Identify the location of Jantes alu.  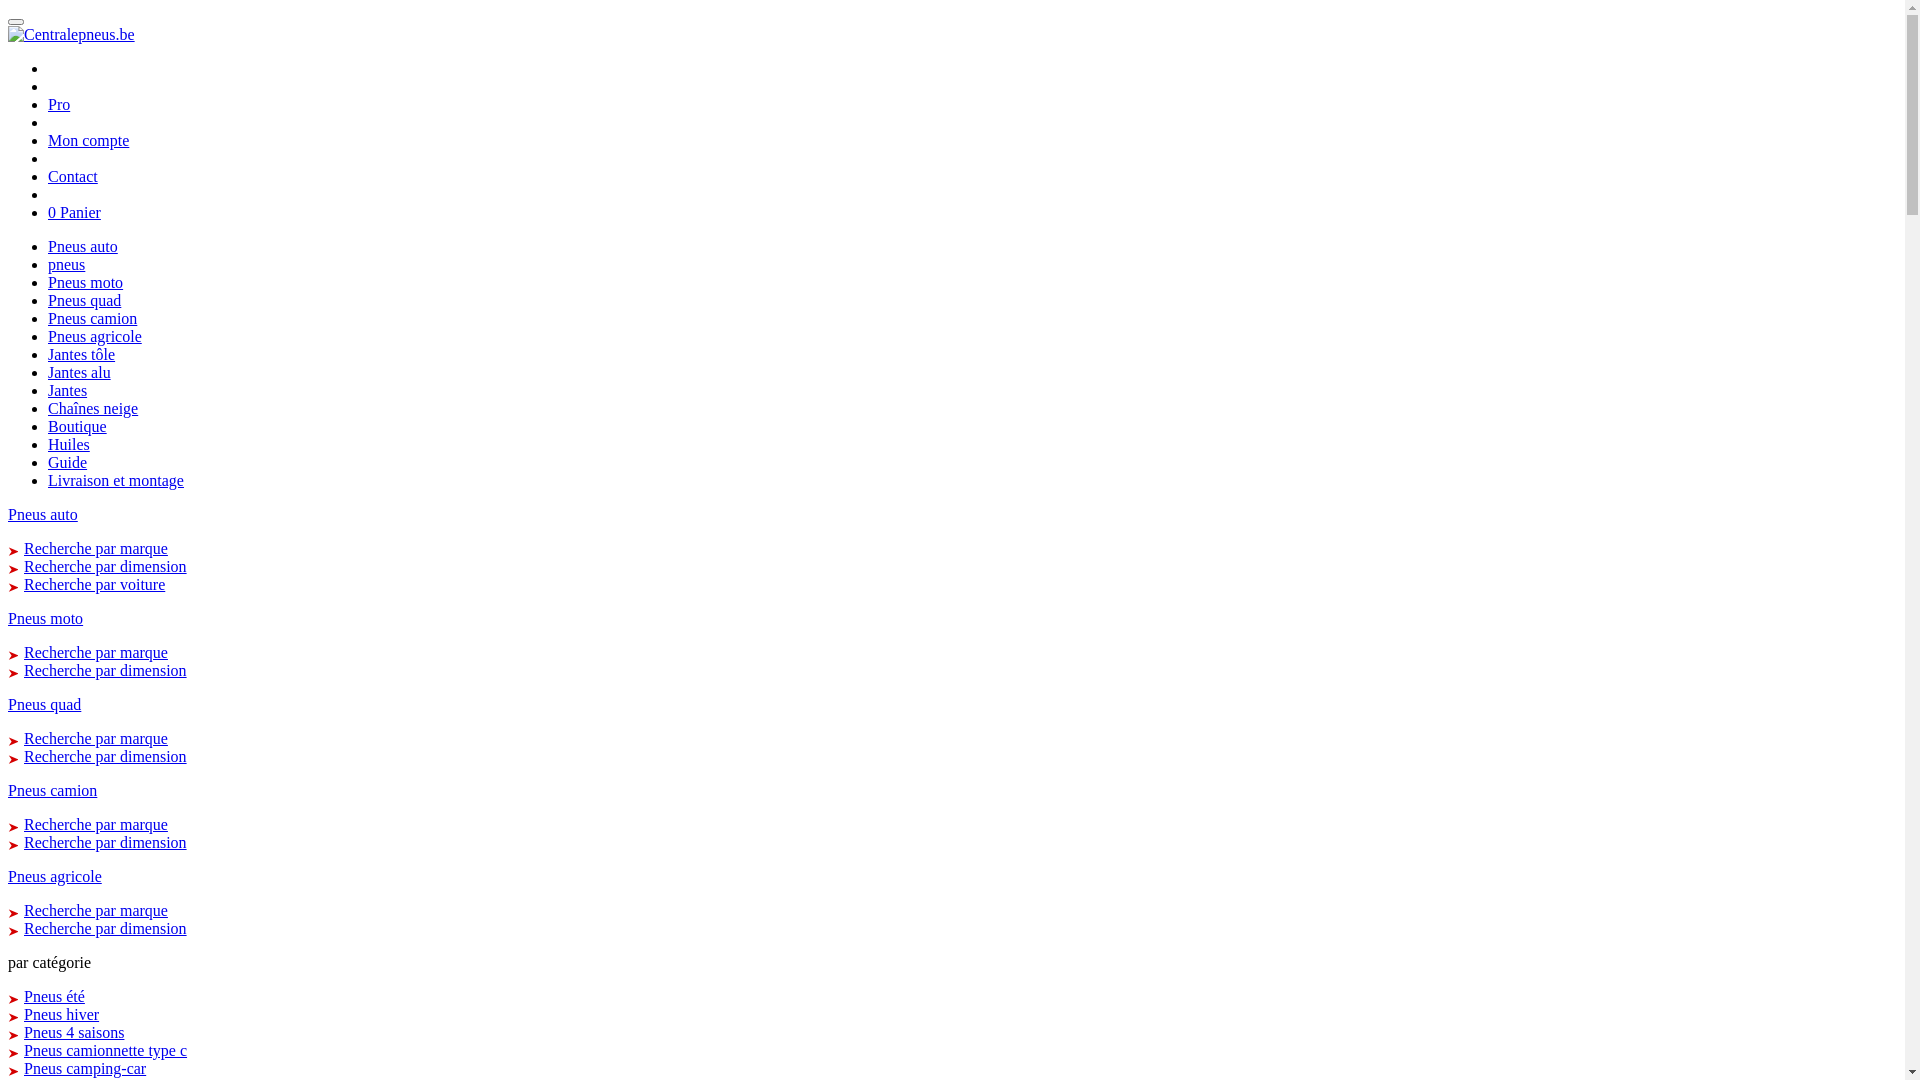
(80, 372).